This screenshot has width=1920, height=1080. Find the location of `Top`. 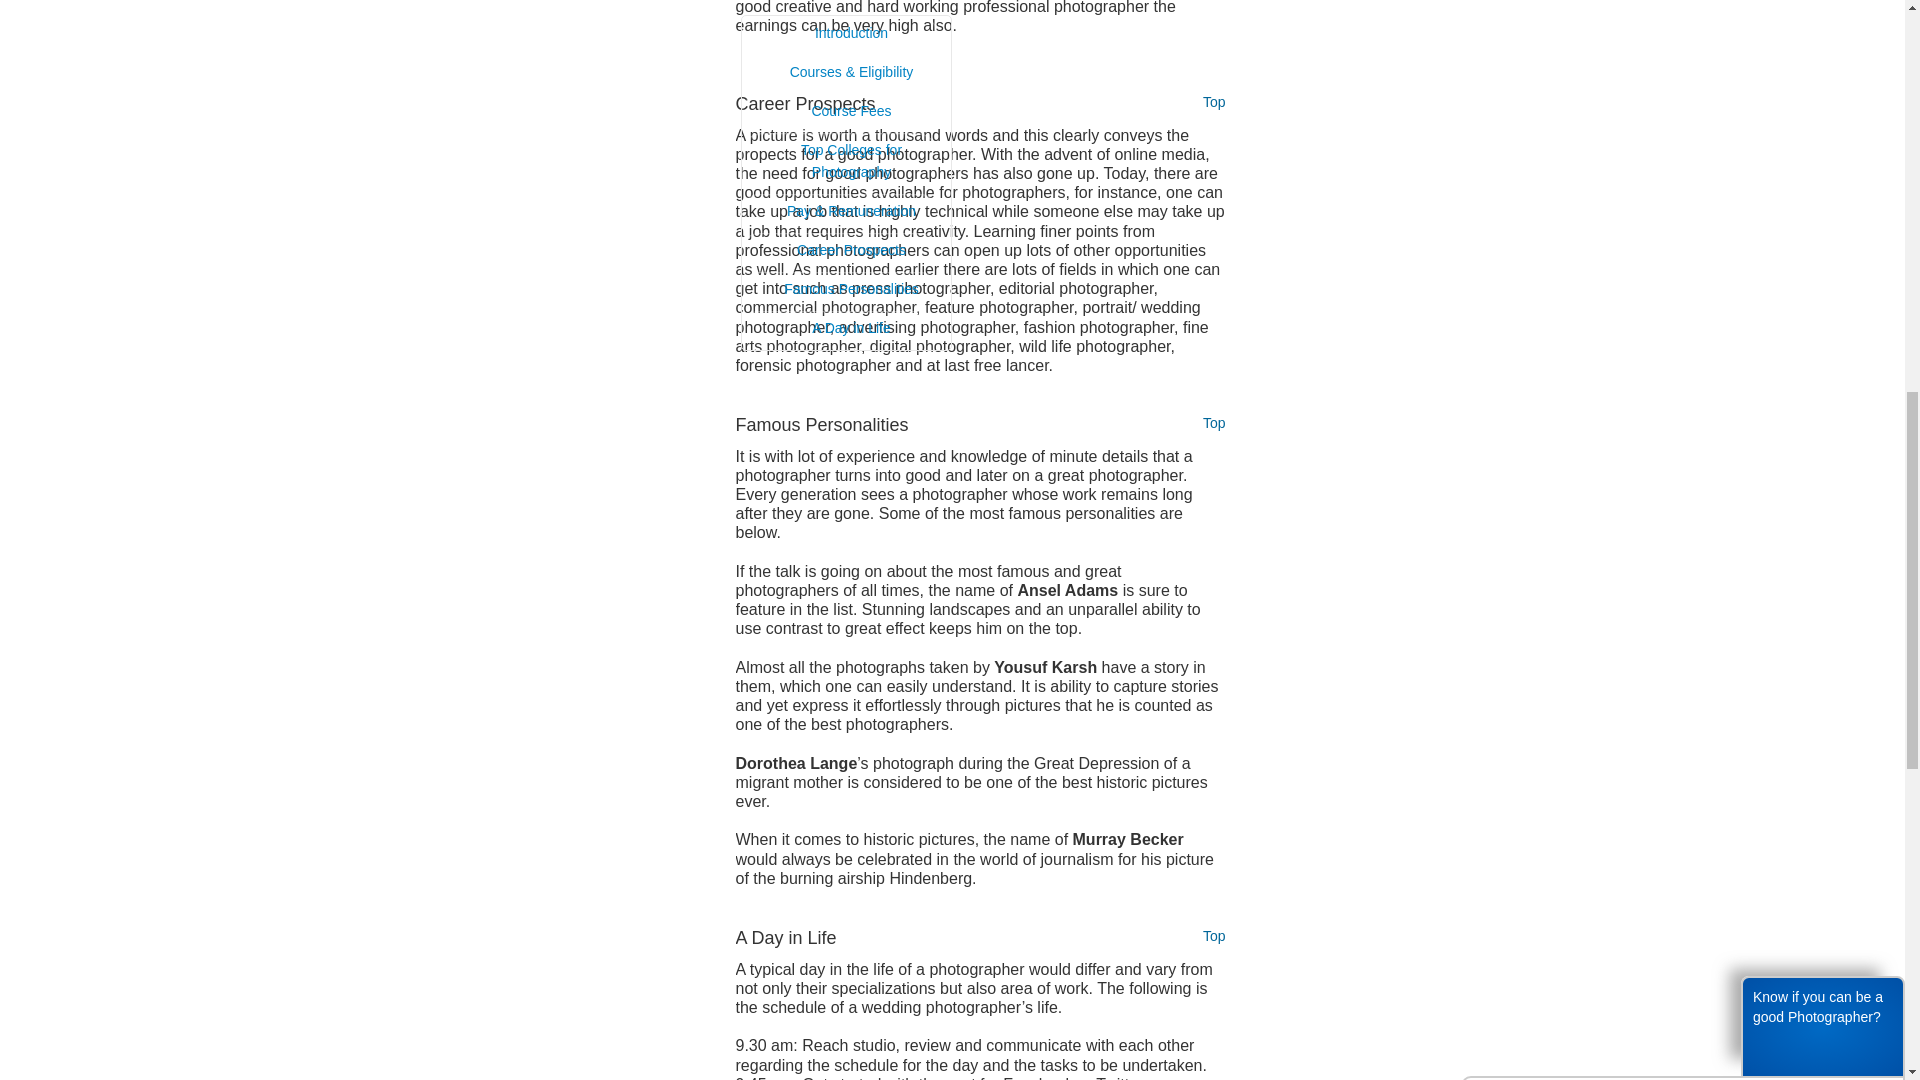

Top is located at coordinates (1214, 102).